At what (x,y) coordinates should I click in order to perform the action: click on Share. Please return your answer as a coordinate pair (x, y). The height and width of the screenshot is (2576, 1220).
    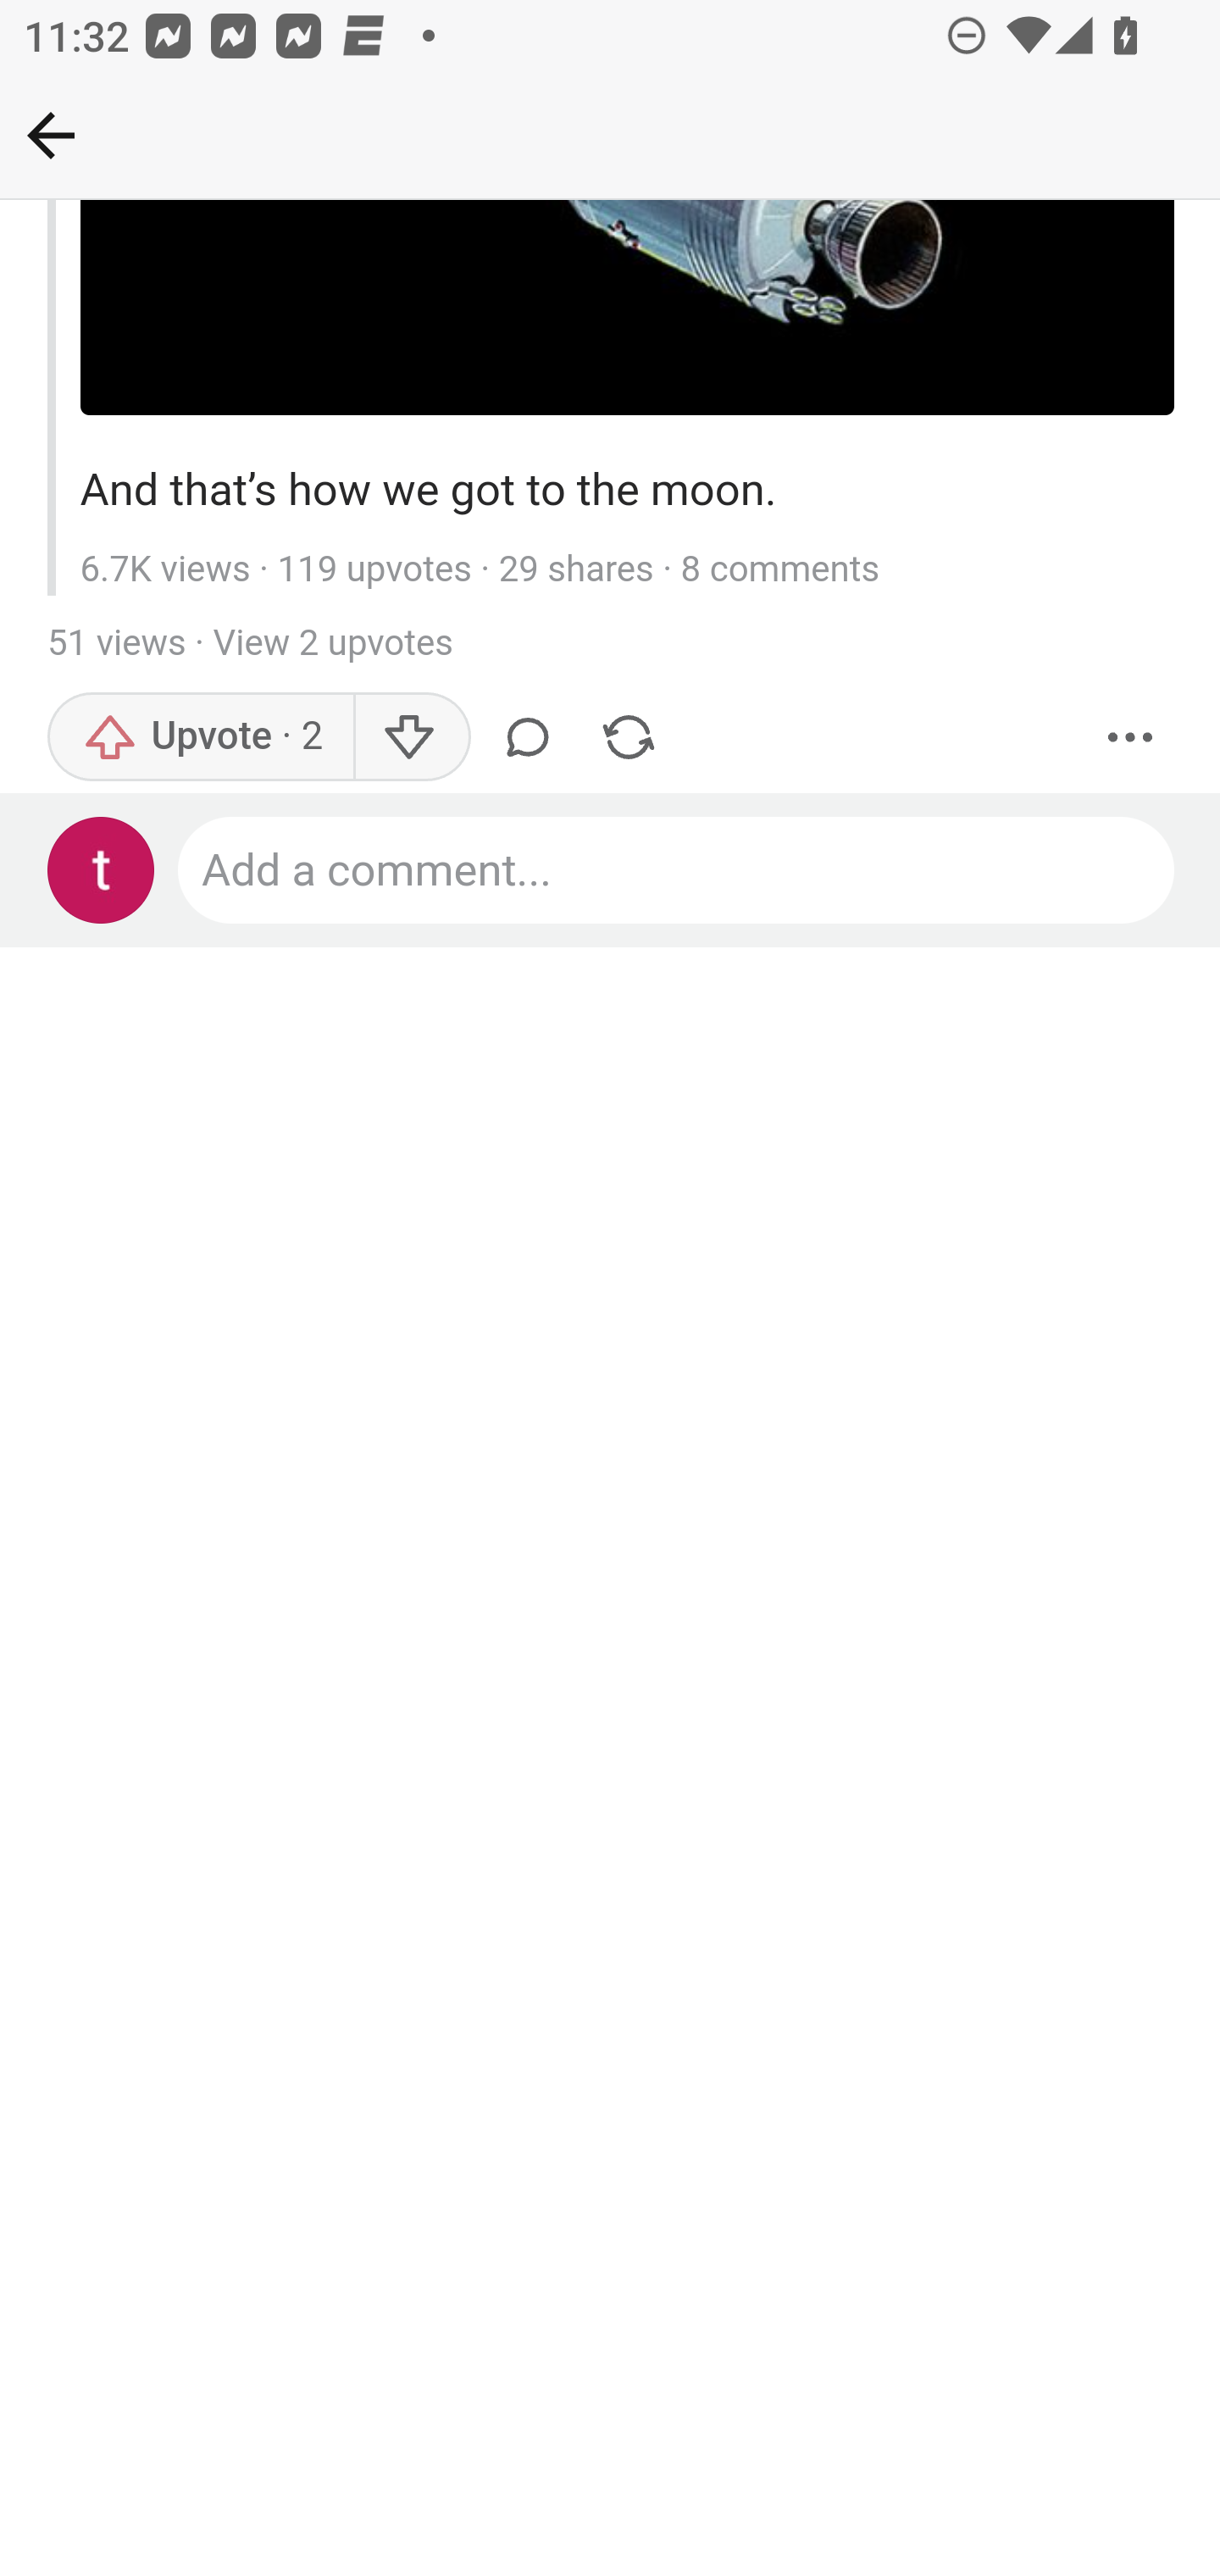
    Looking at the image, I should click on (628, 741).